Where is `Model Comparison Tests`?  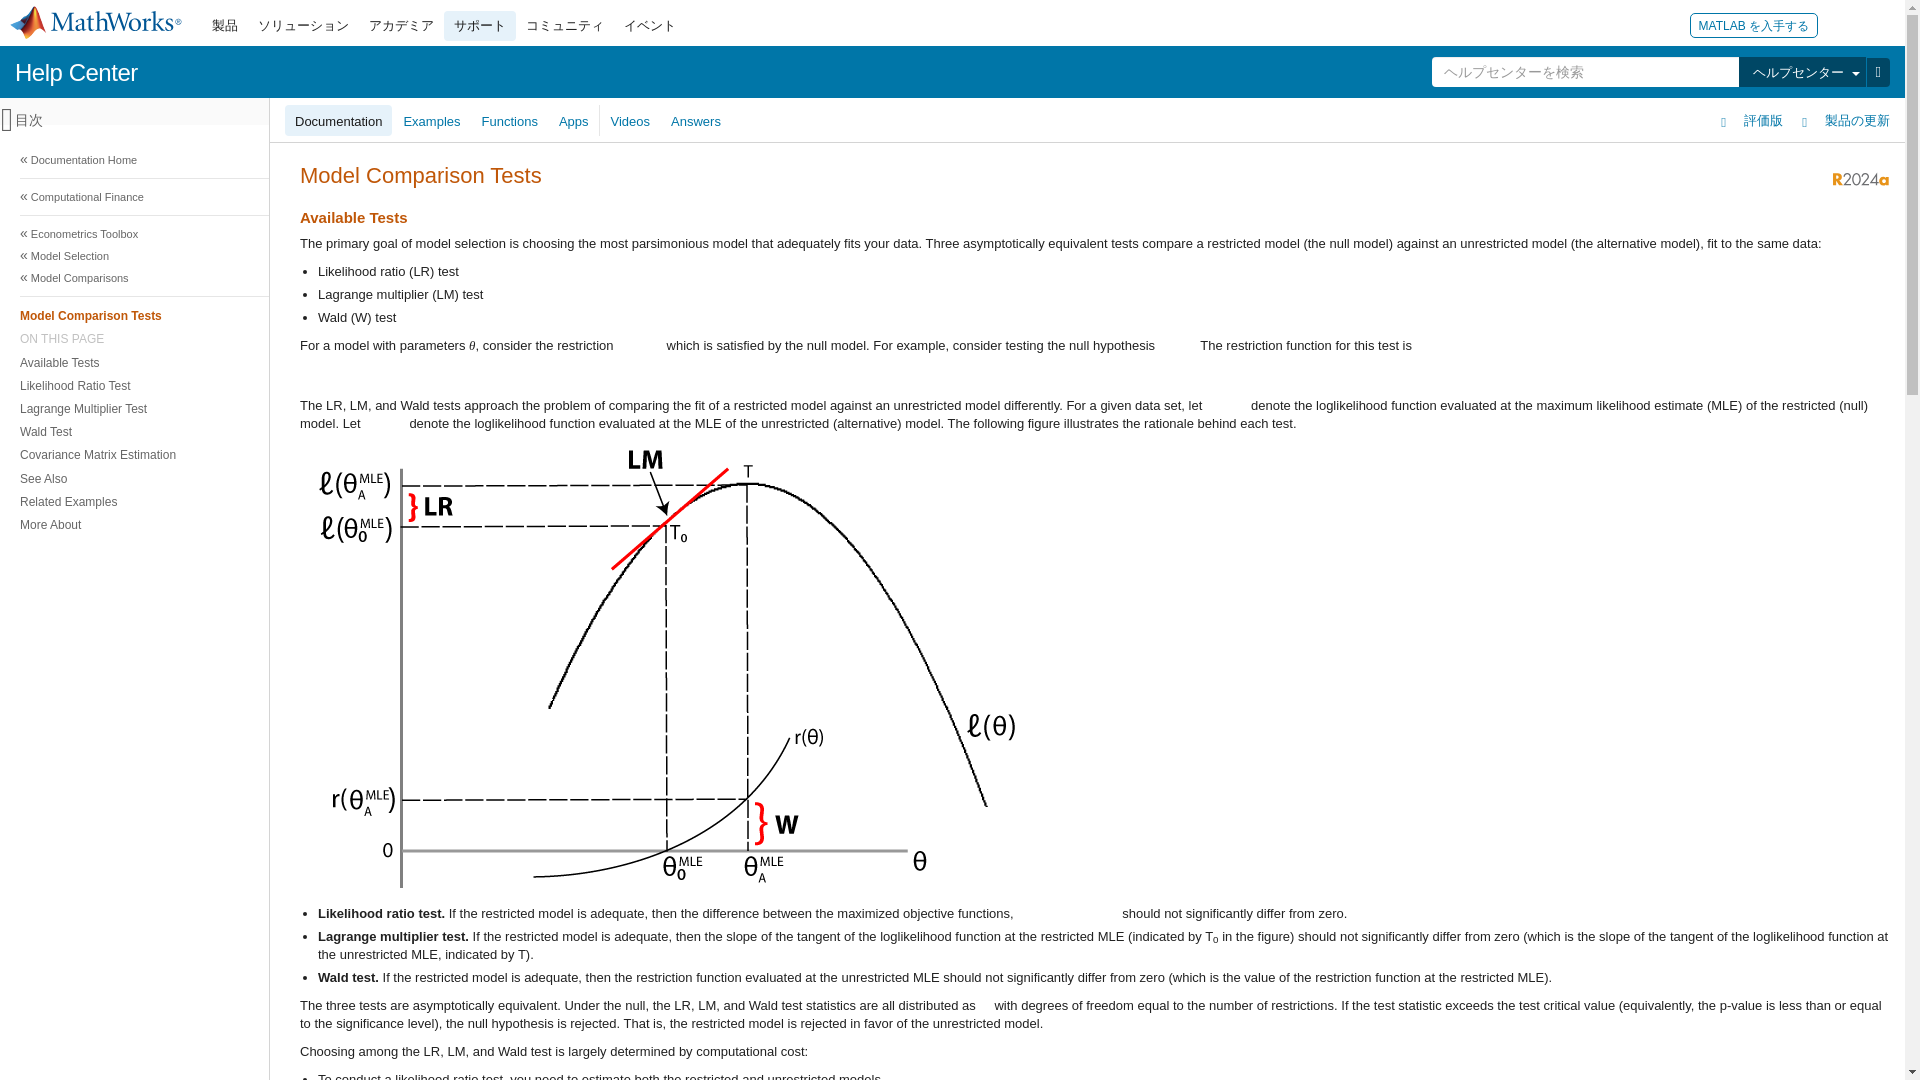 Model Comparison Tests is located at coordinates (950, 315).